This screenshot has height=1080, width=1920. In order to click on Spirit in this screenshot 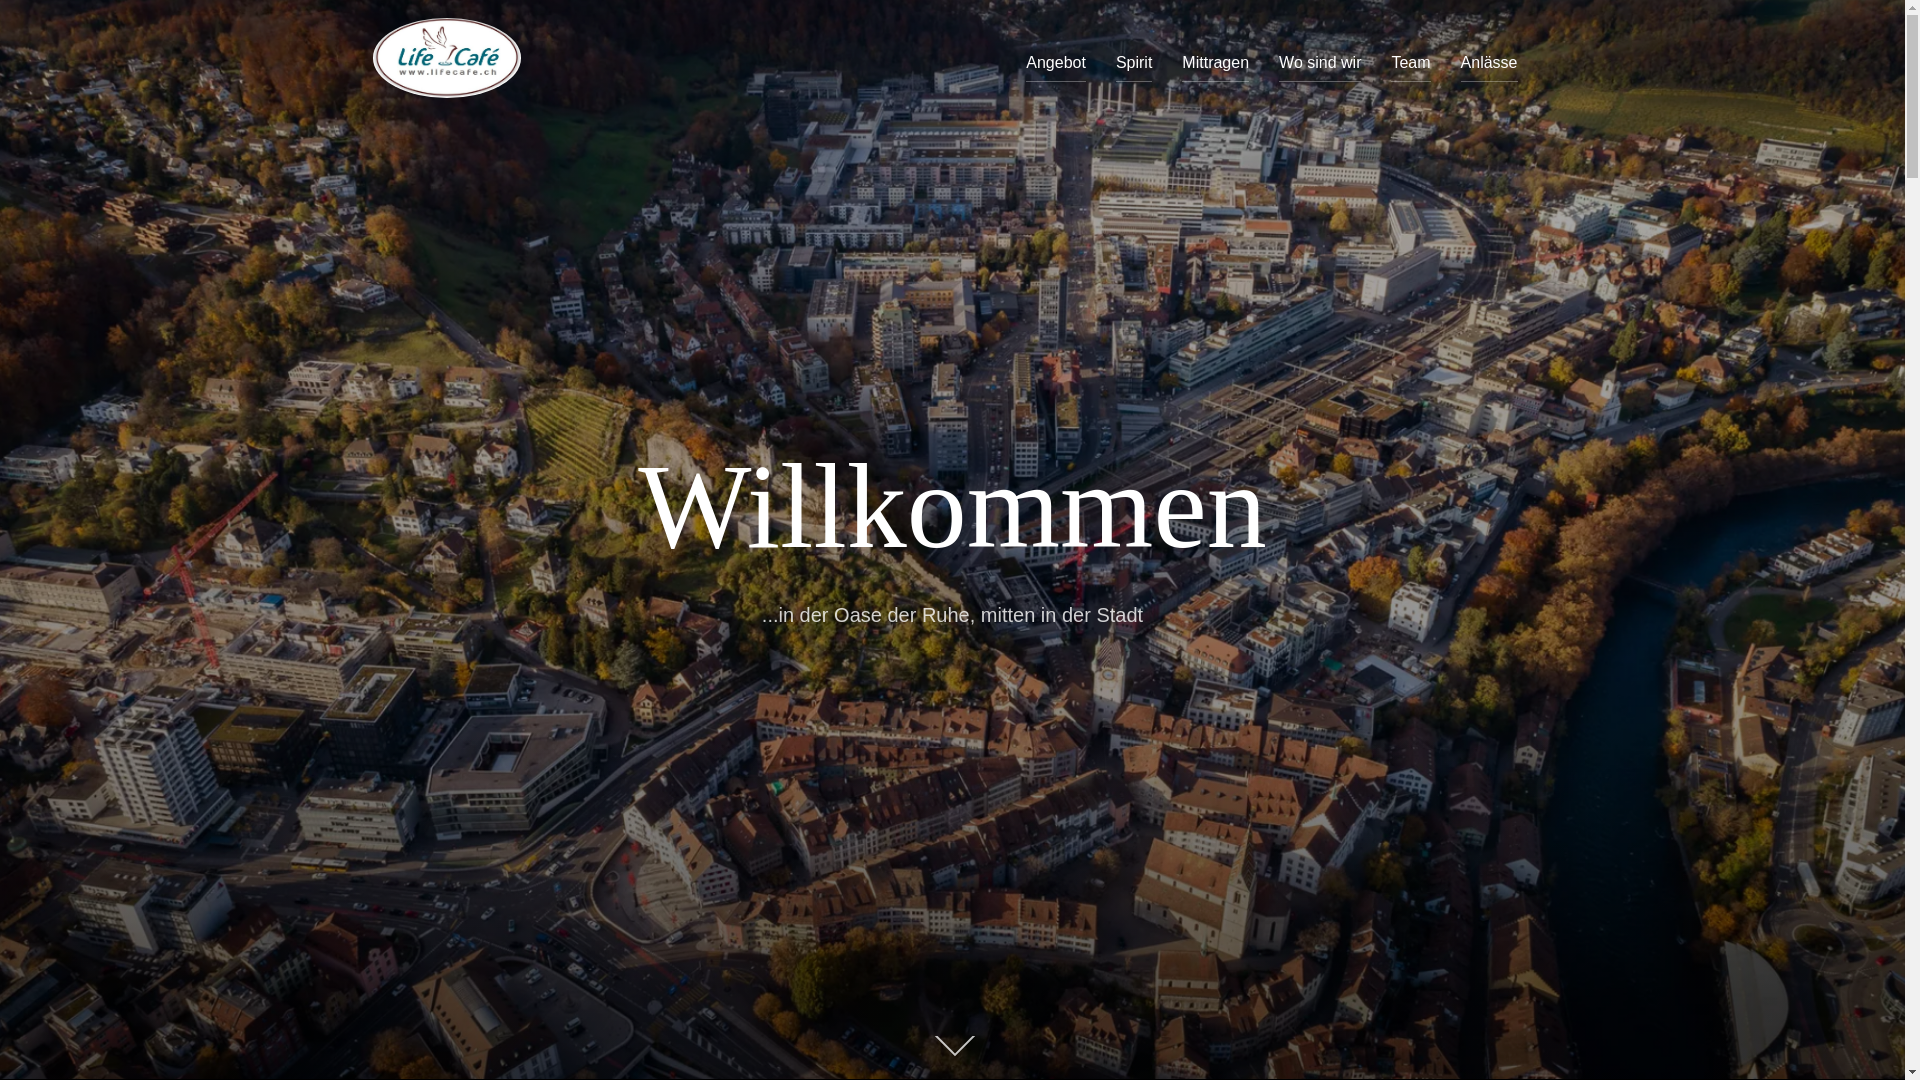, I will do `click(1134, 63)`.